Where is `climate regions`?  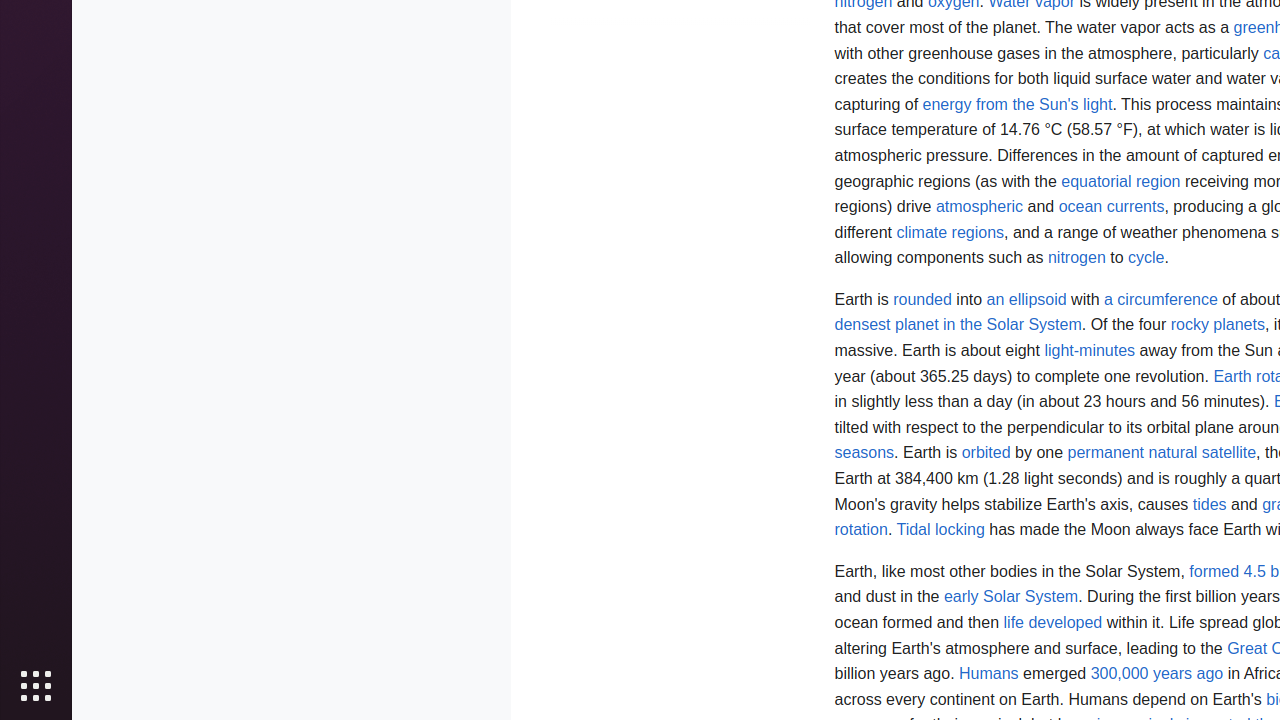 climate regions is located at coordinates (950, 232).